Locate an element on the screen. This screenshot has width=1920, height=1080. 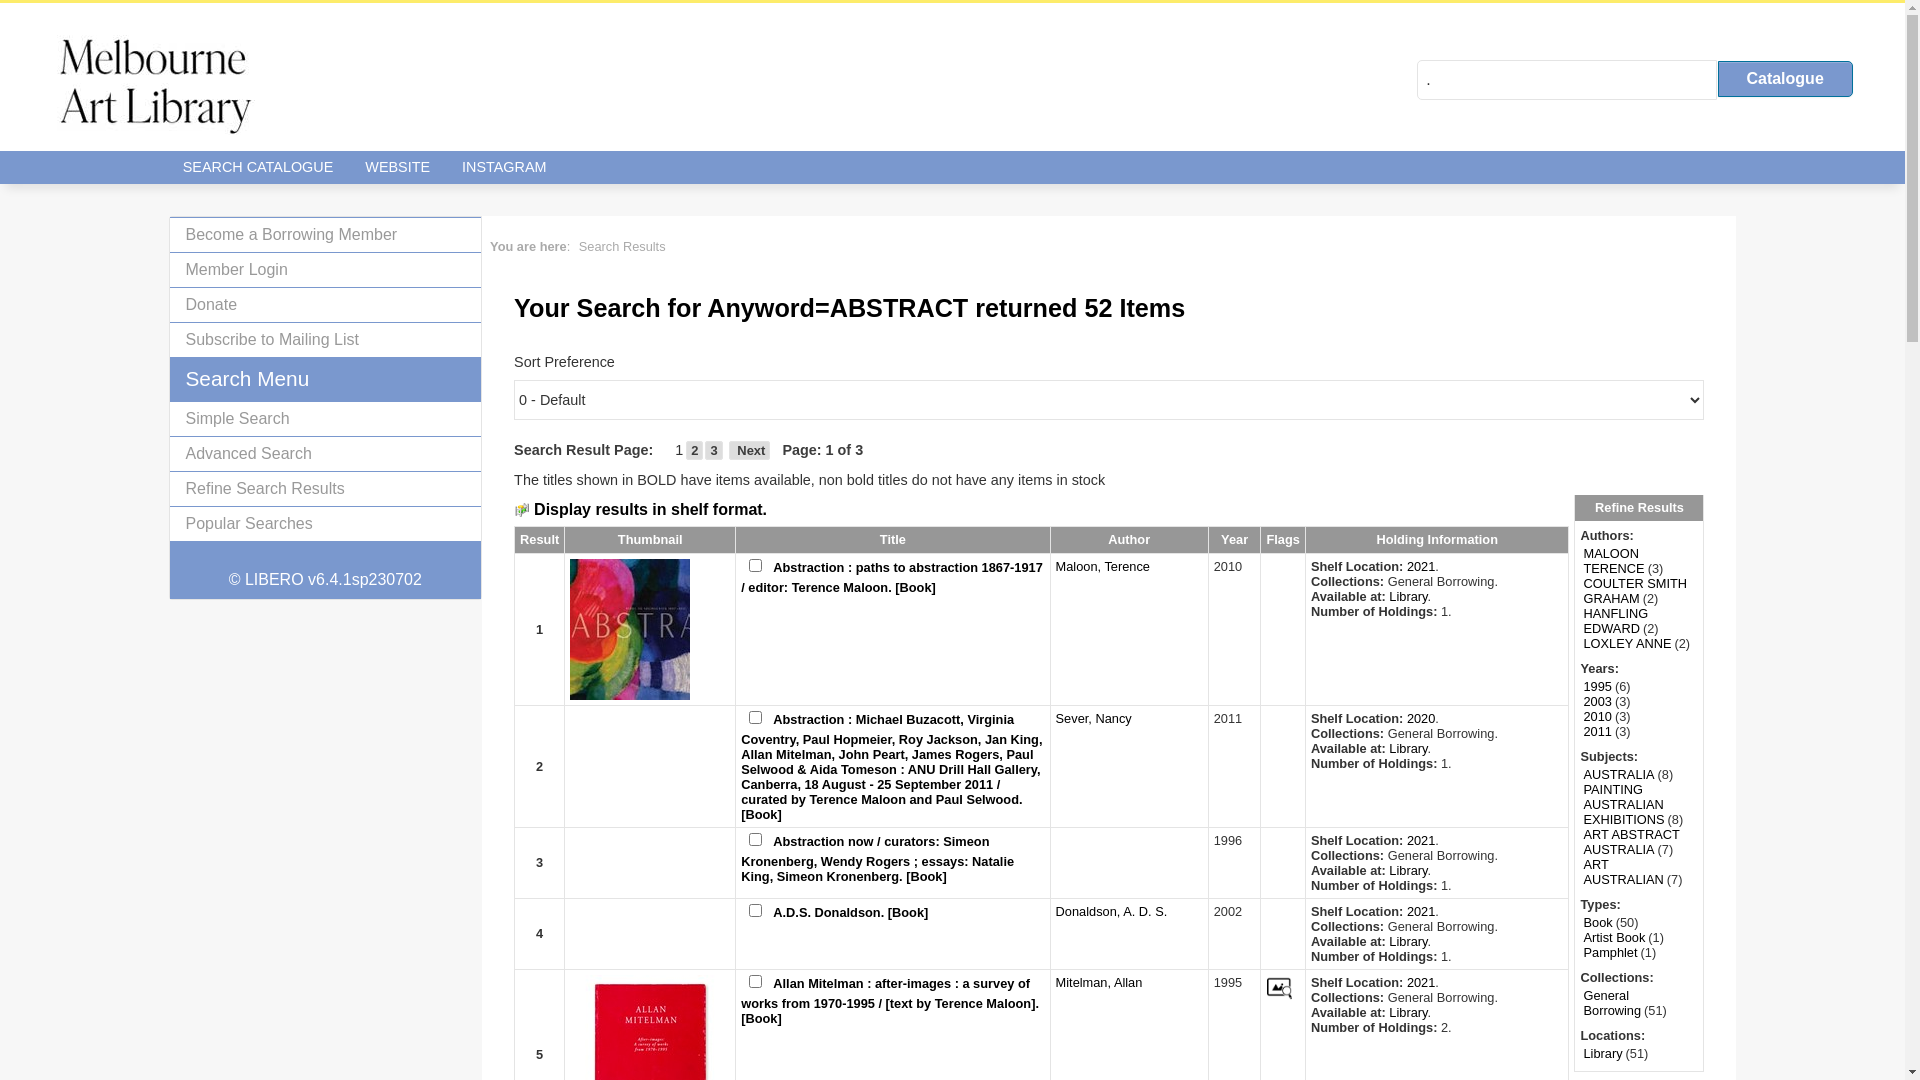
Library is located at coordinates (1408, 596).